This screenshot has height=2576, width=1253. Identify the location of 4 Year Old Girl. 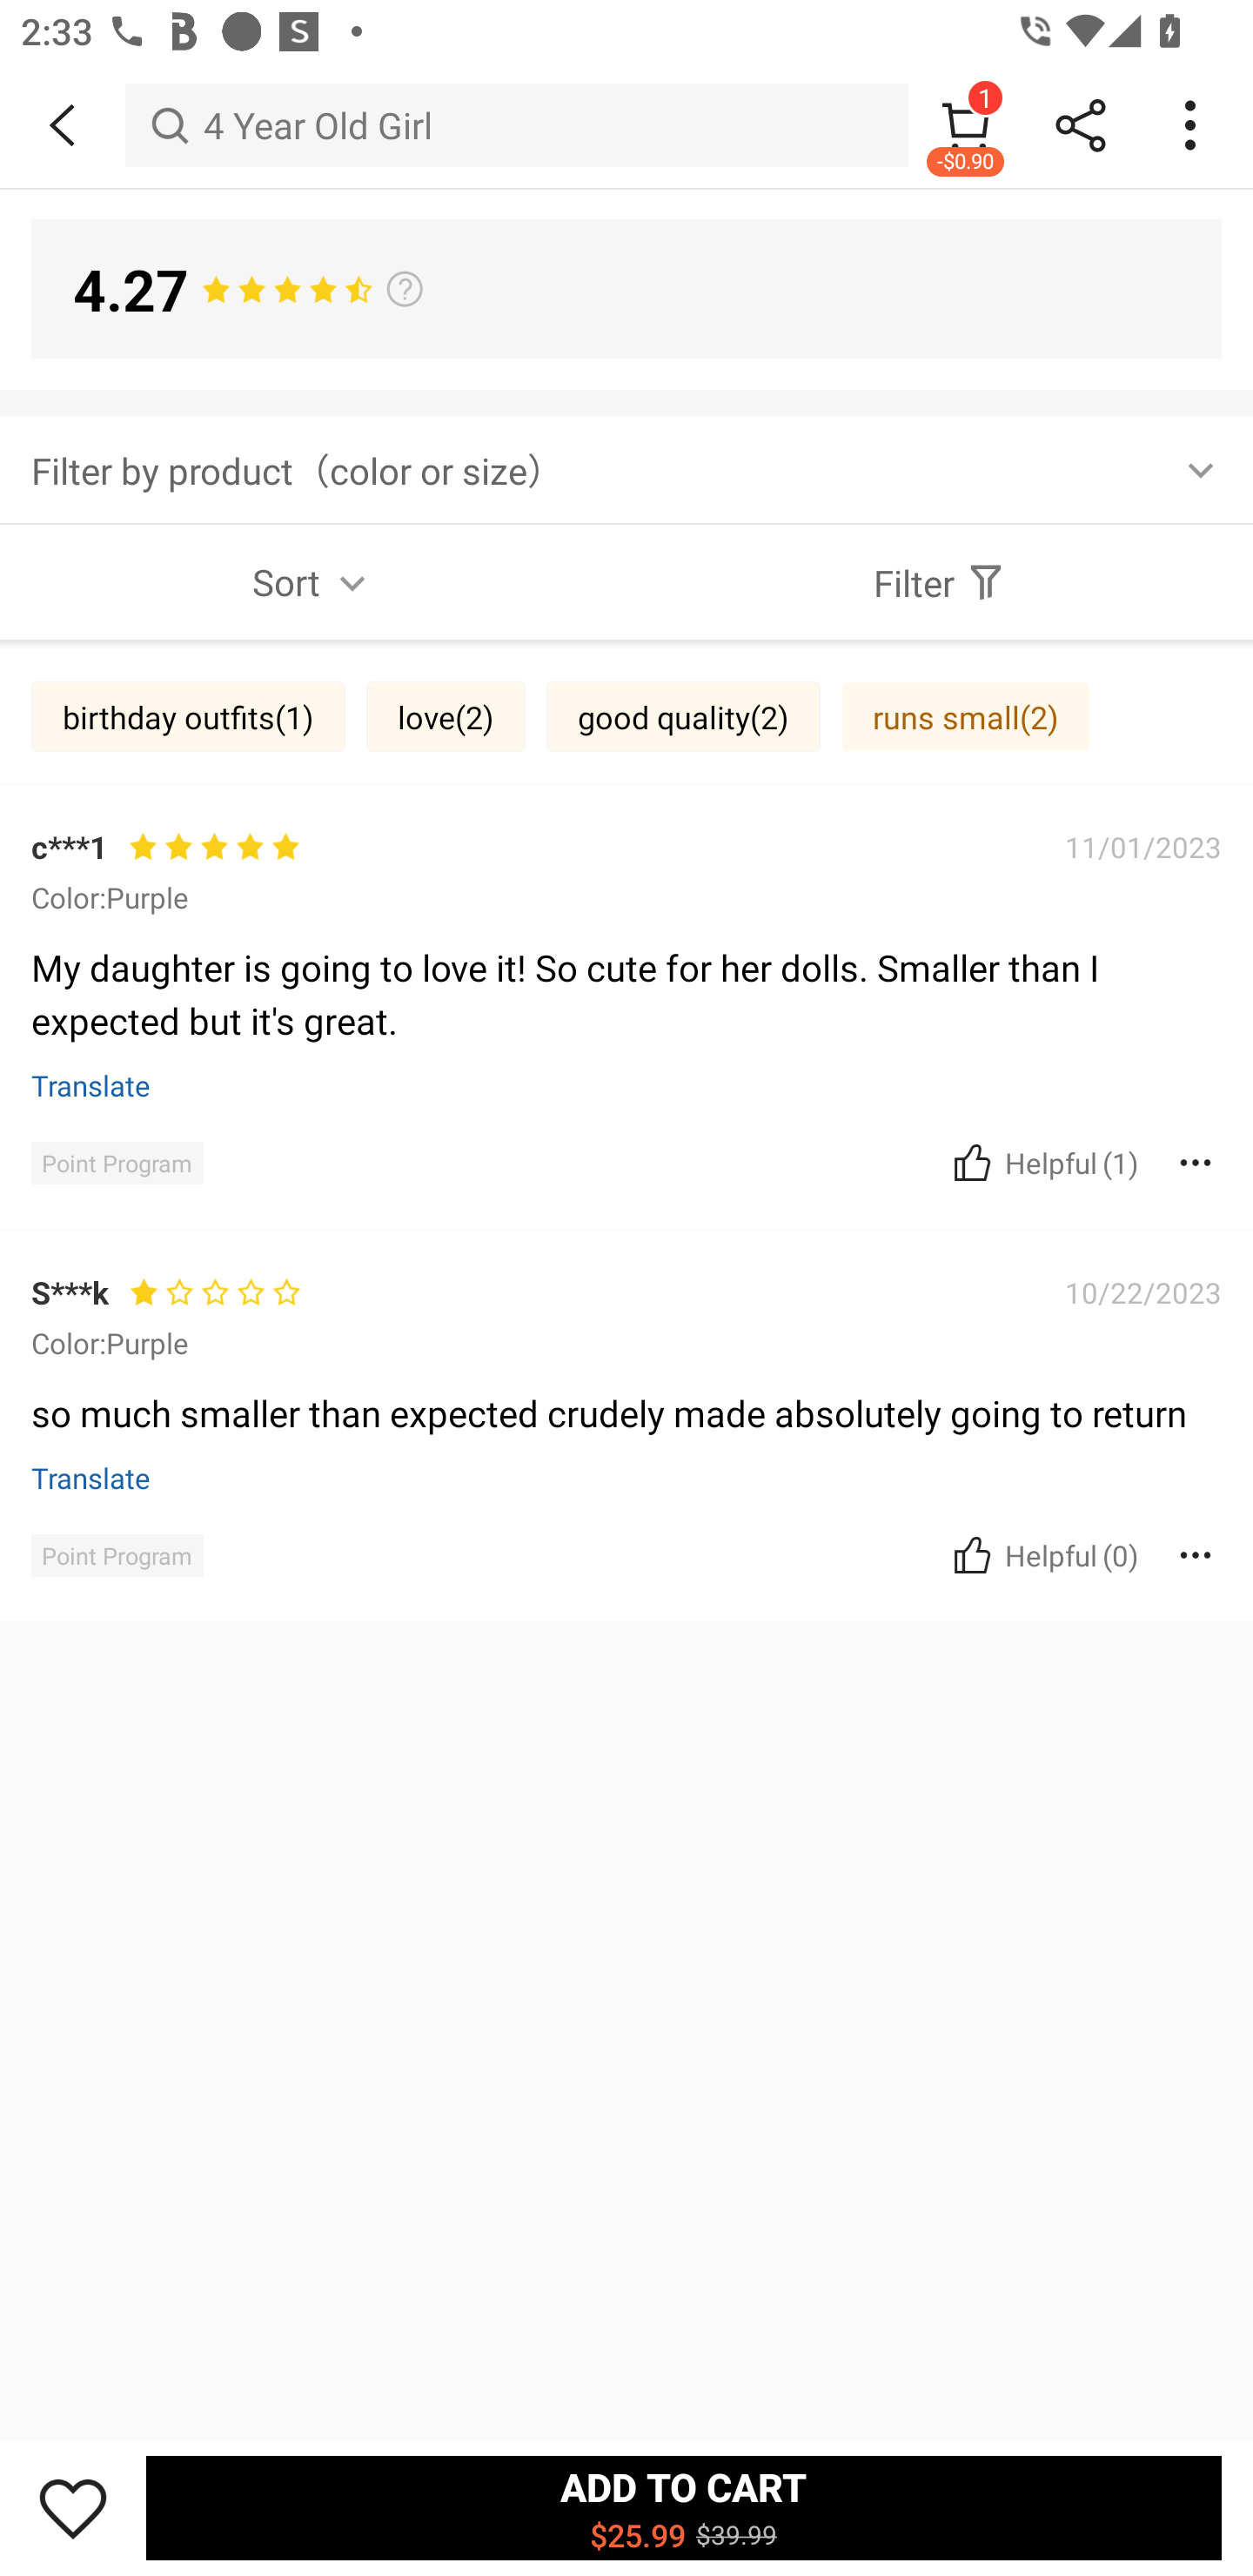
(517, 124).